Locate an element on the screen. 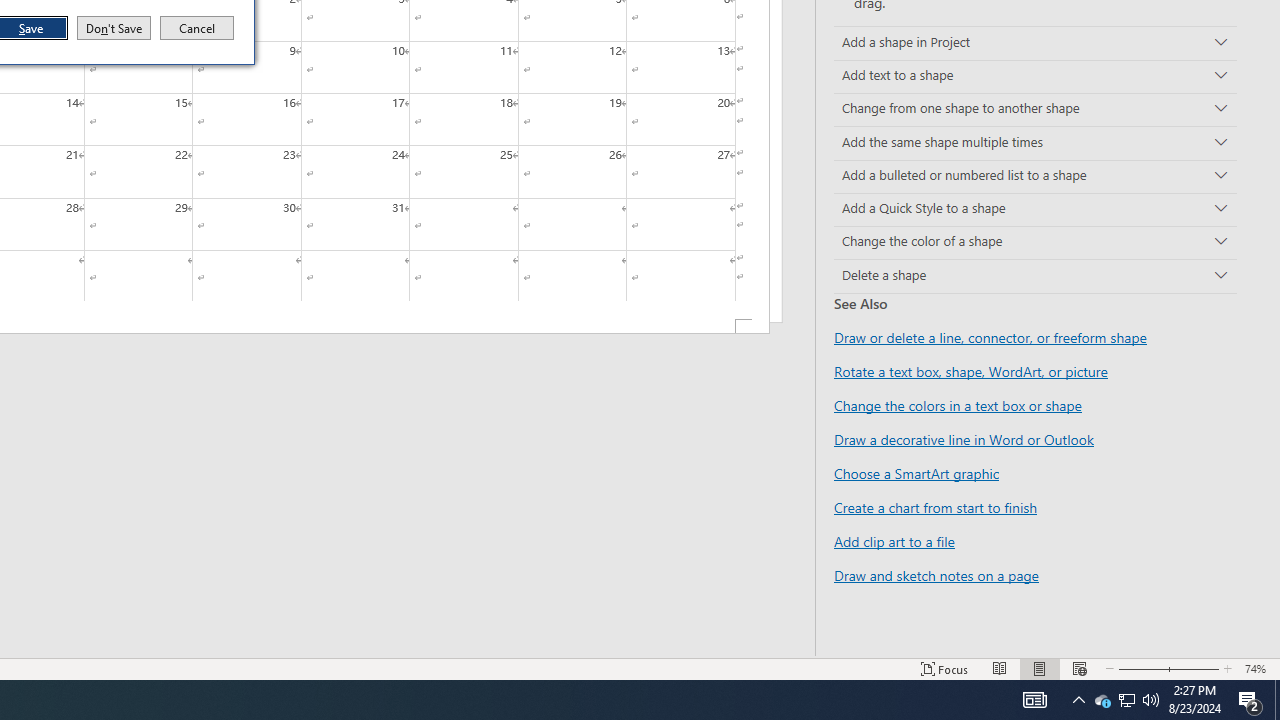 This screenshot has height=720, width=1280. Read Mode is located at coordinates (1102, 700).